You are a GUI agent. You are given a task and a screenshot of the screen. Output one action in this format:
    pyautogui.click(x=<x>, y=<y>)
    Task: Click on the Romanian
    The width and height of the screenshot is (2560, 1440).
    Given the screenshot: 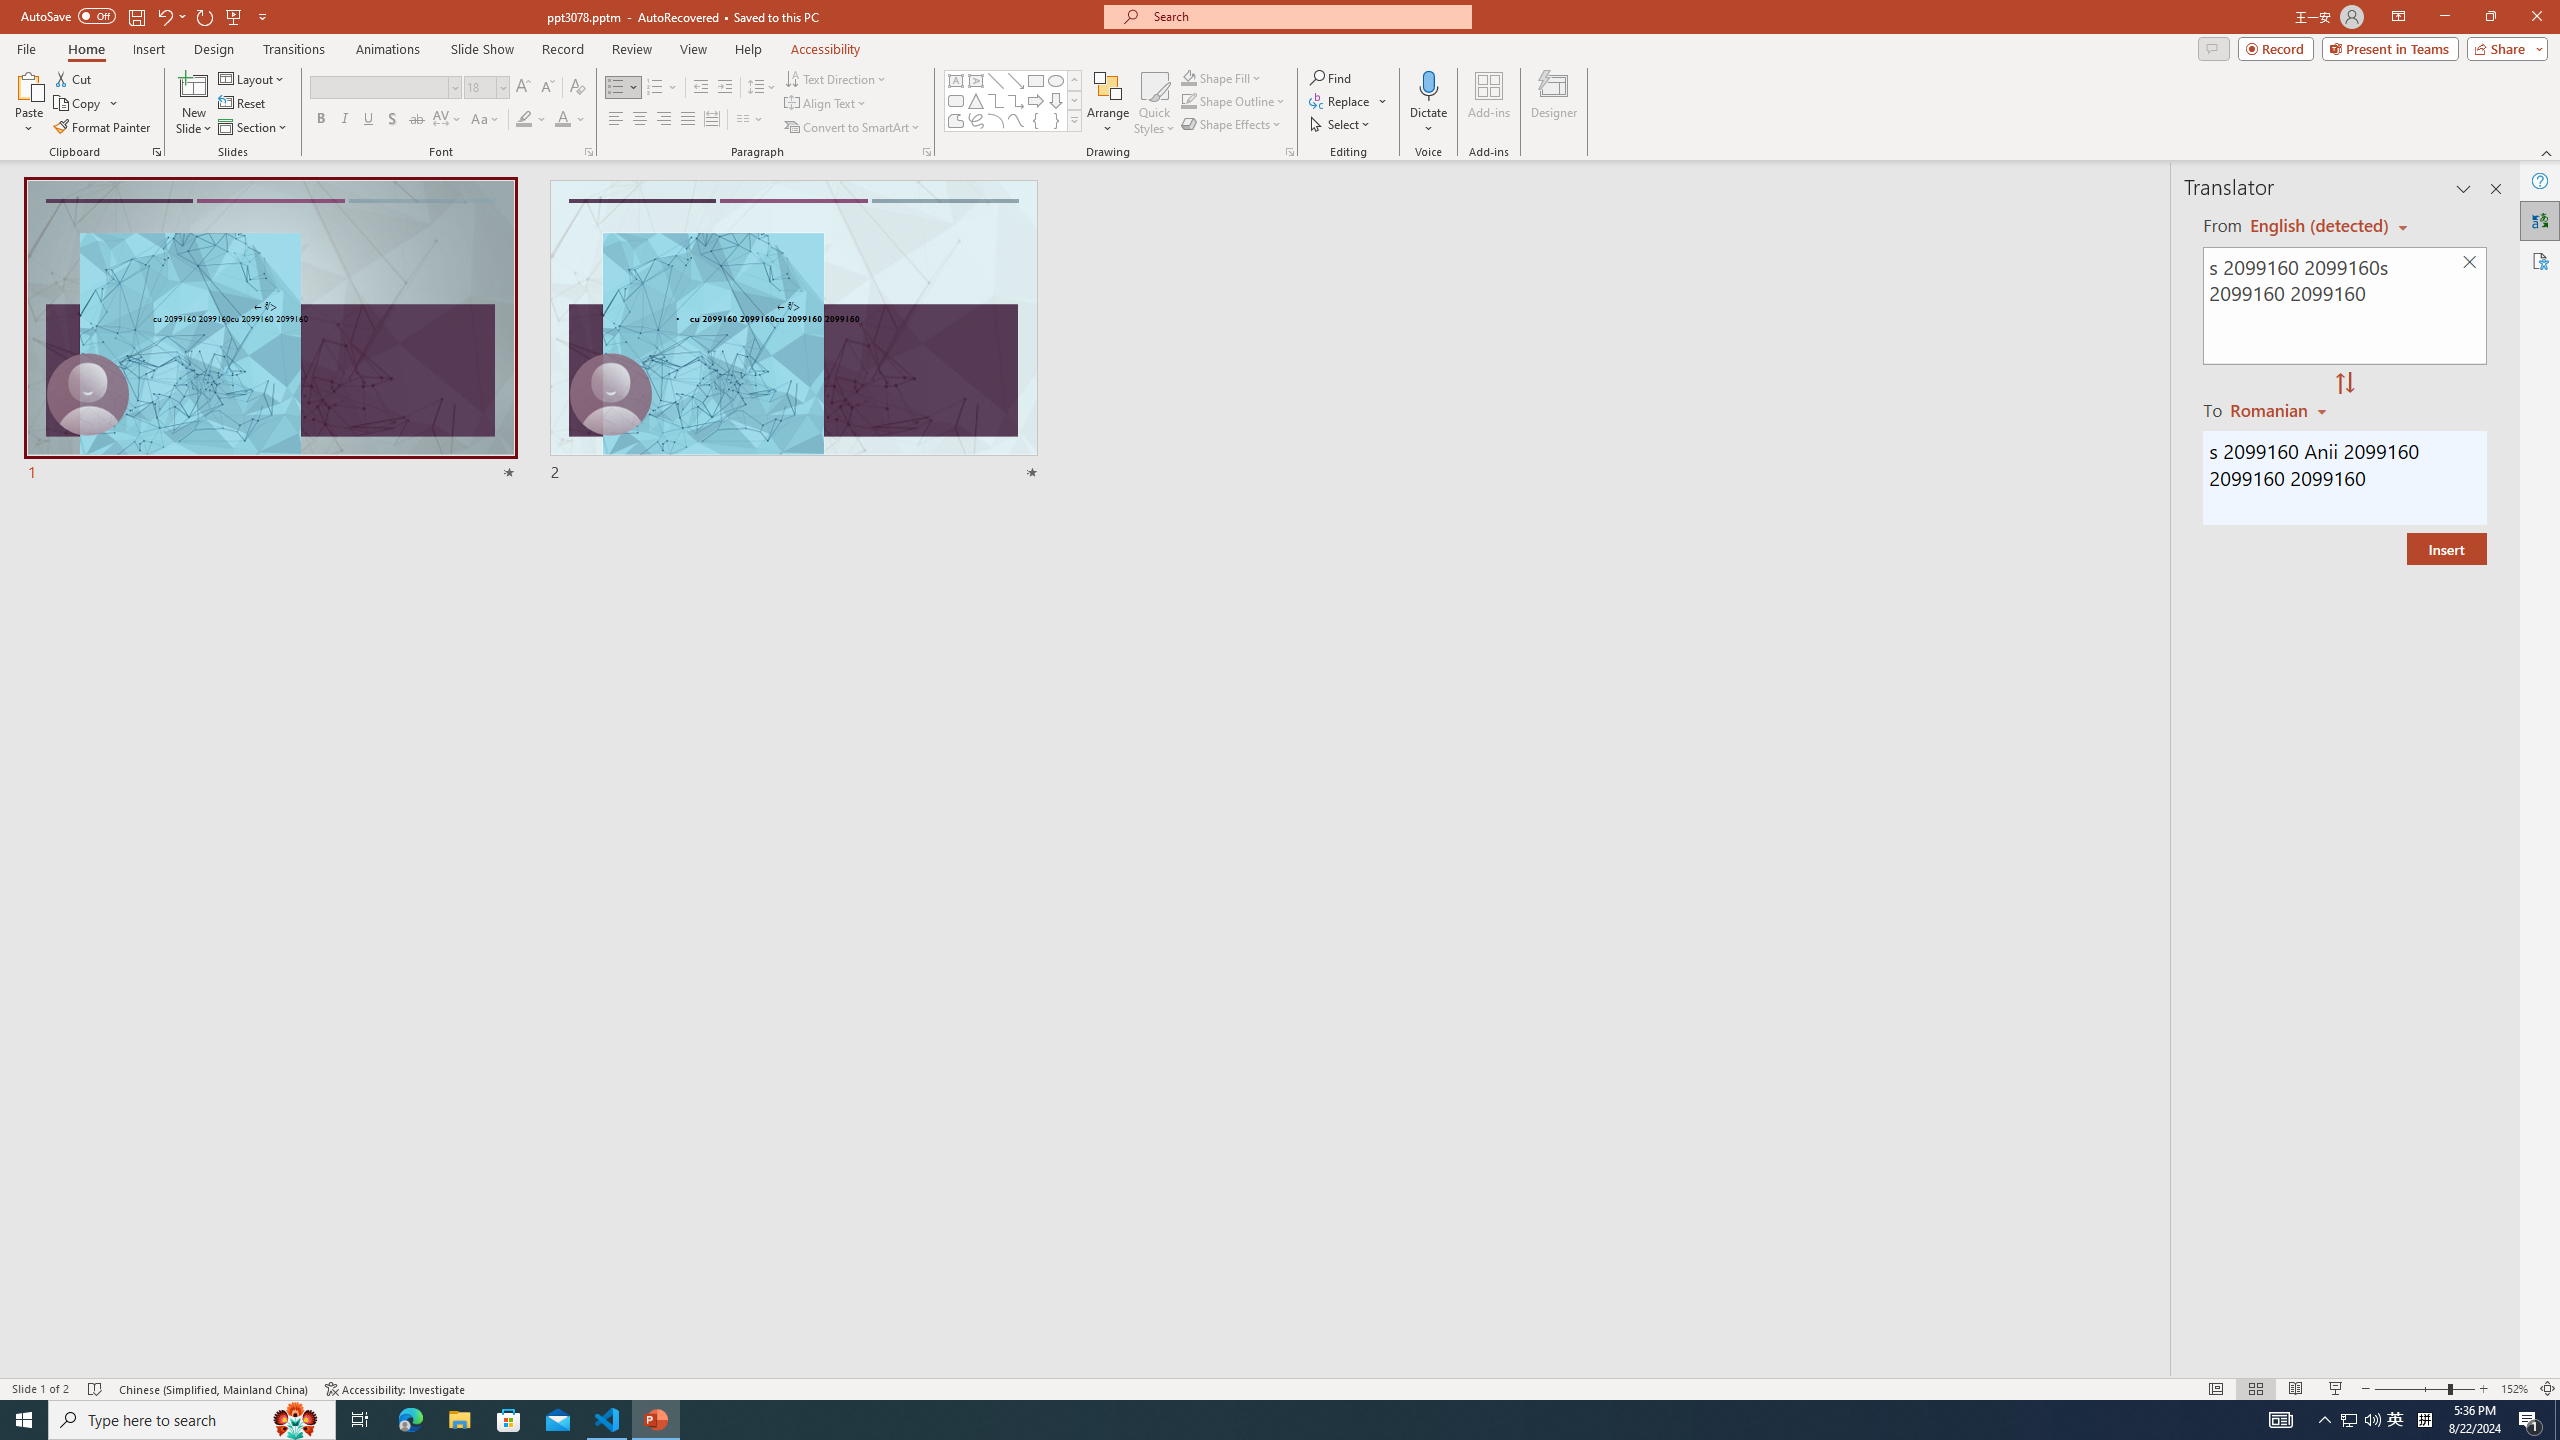 What is the action you would take?
    pyautogui.click(x=2280, y=409)
    